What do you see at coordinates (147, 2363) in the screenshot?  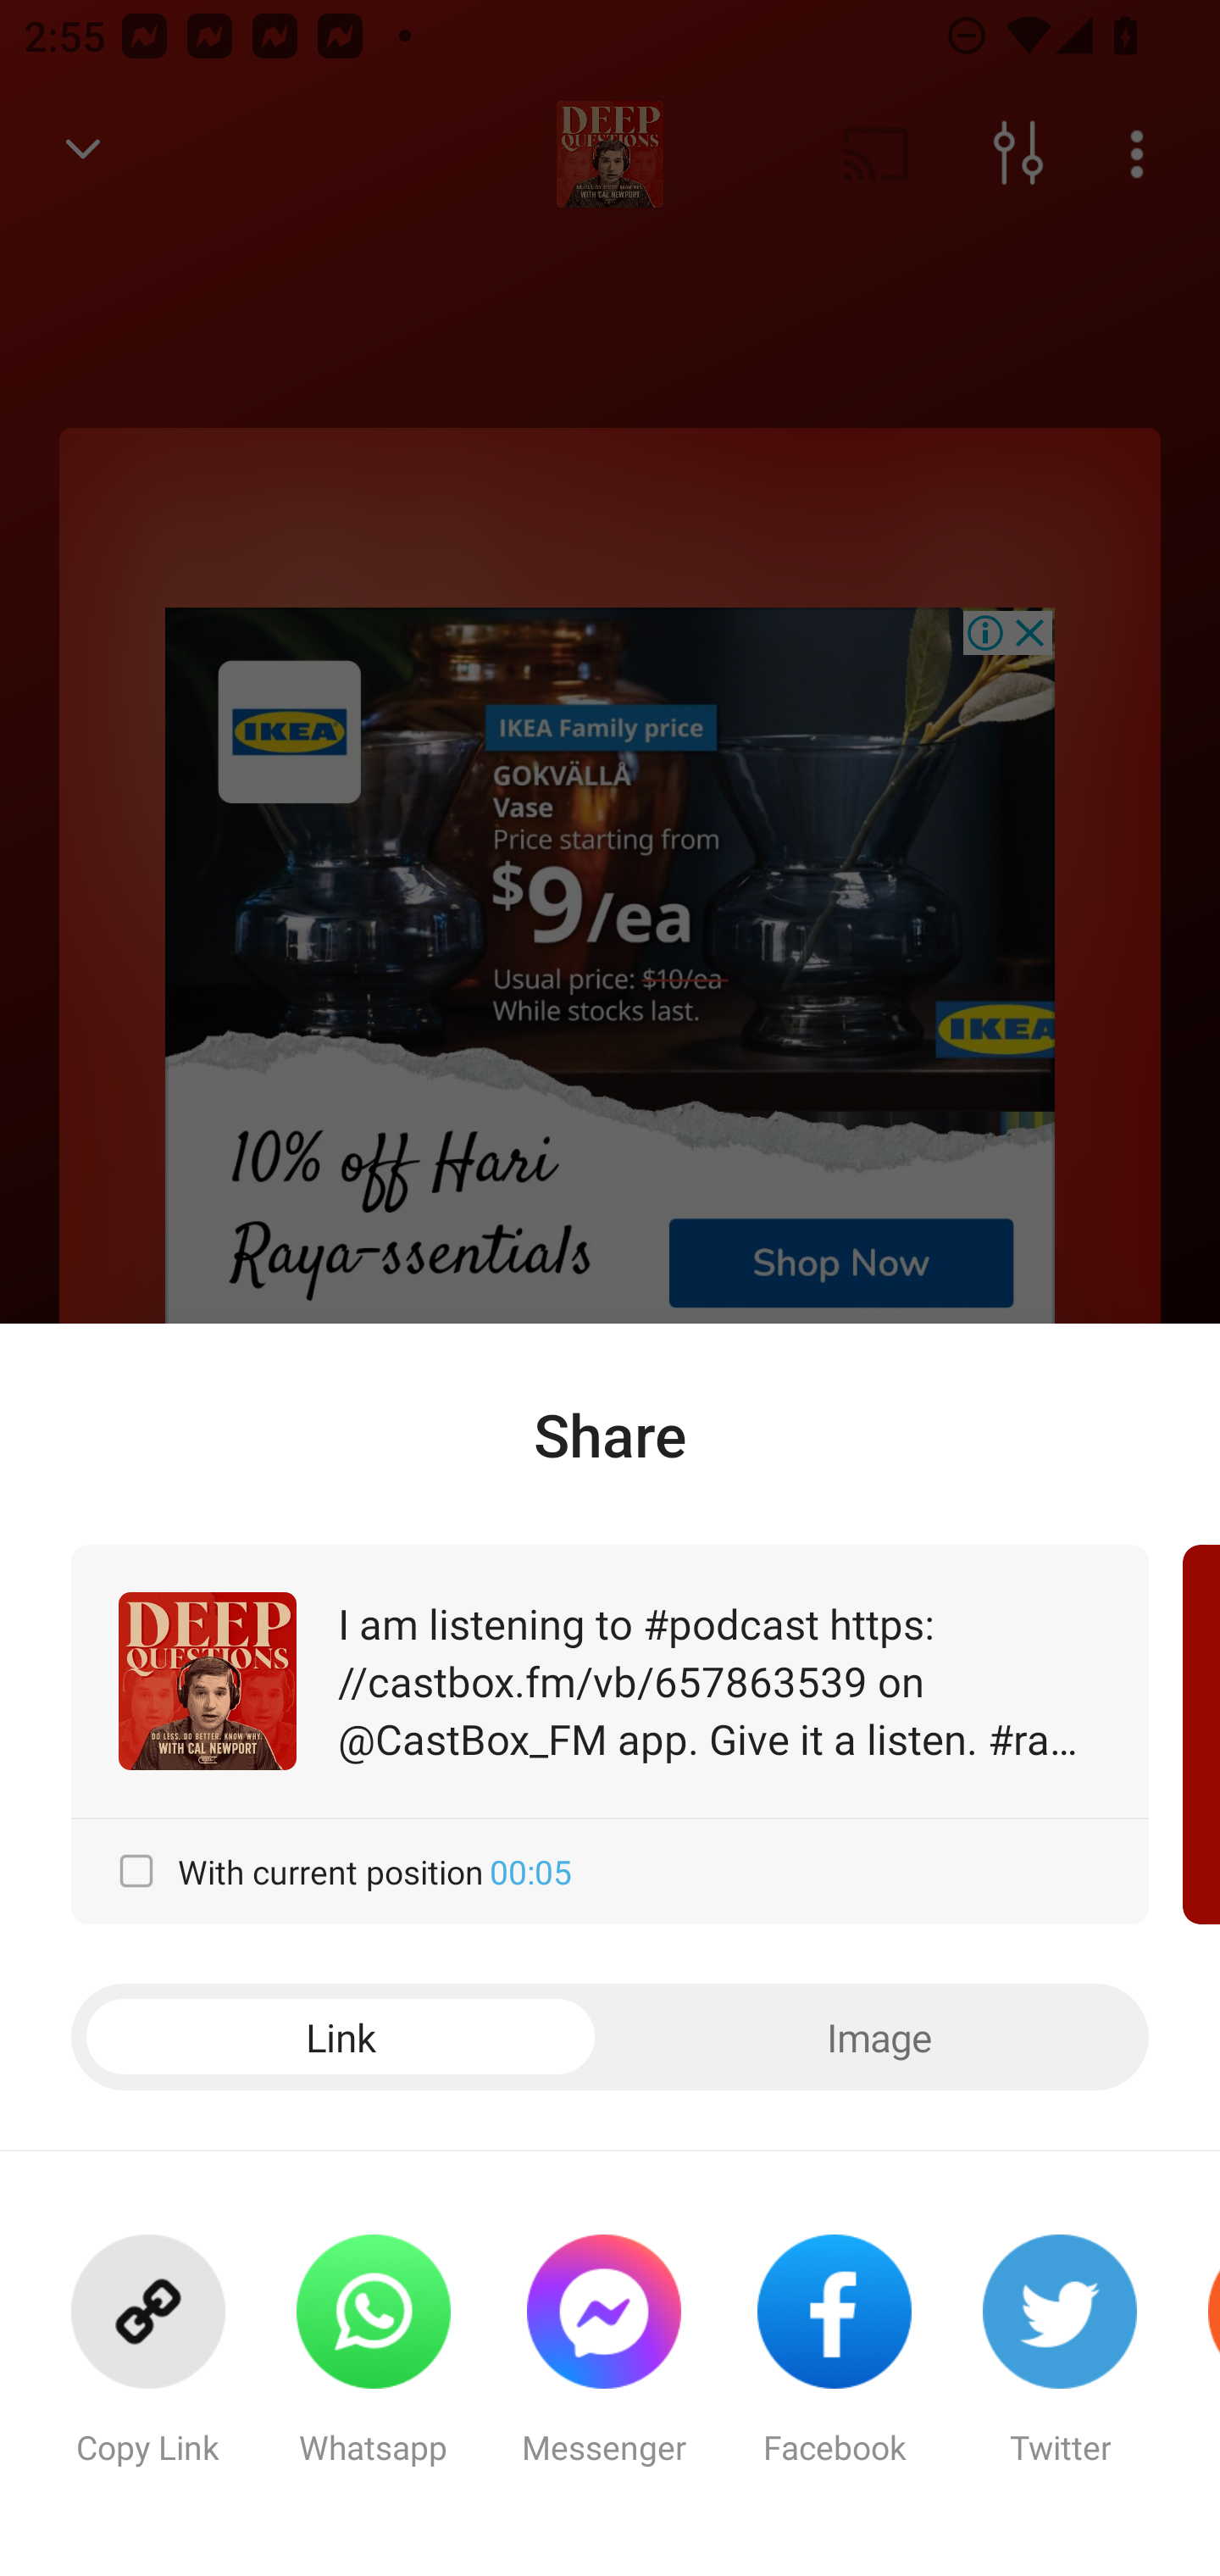 I see `Copy Link` at bounding box center [147, 2363].